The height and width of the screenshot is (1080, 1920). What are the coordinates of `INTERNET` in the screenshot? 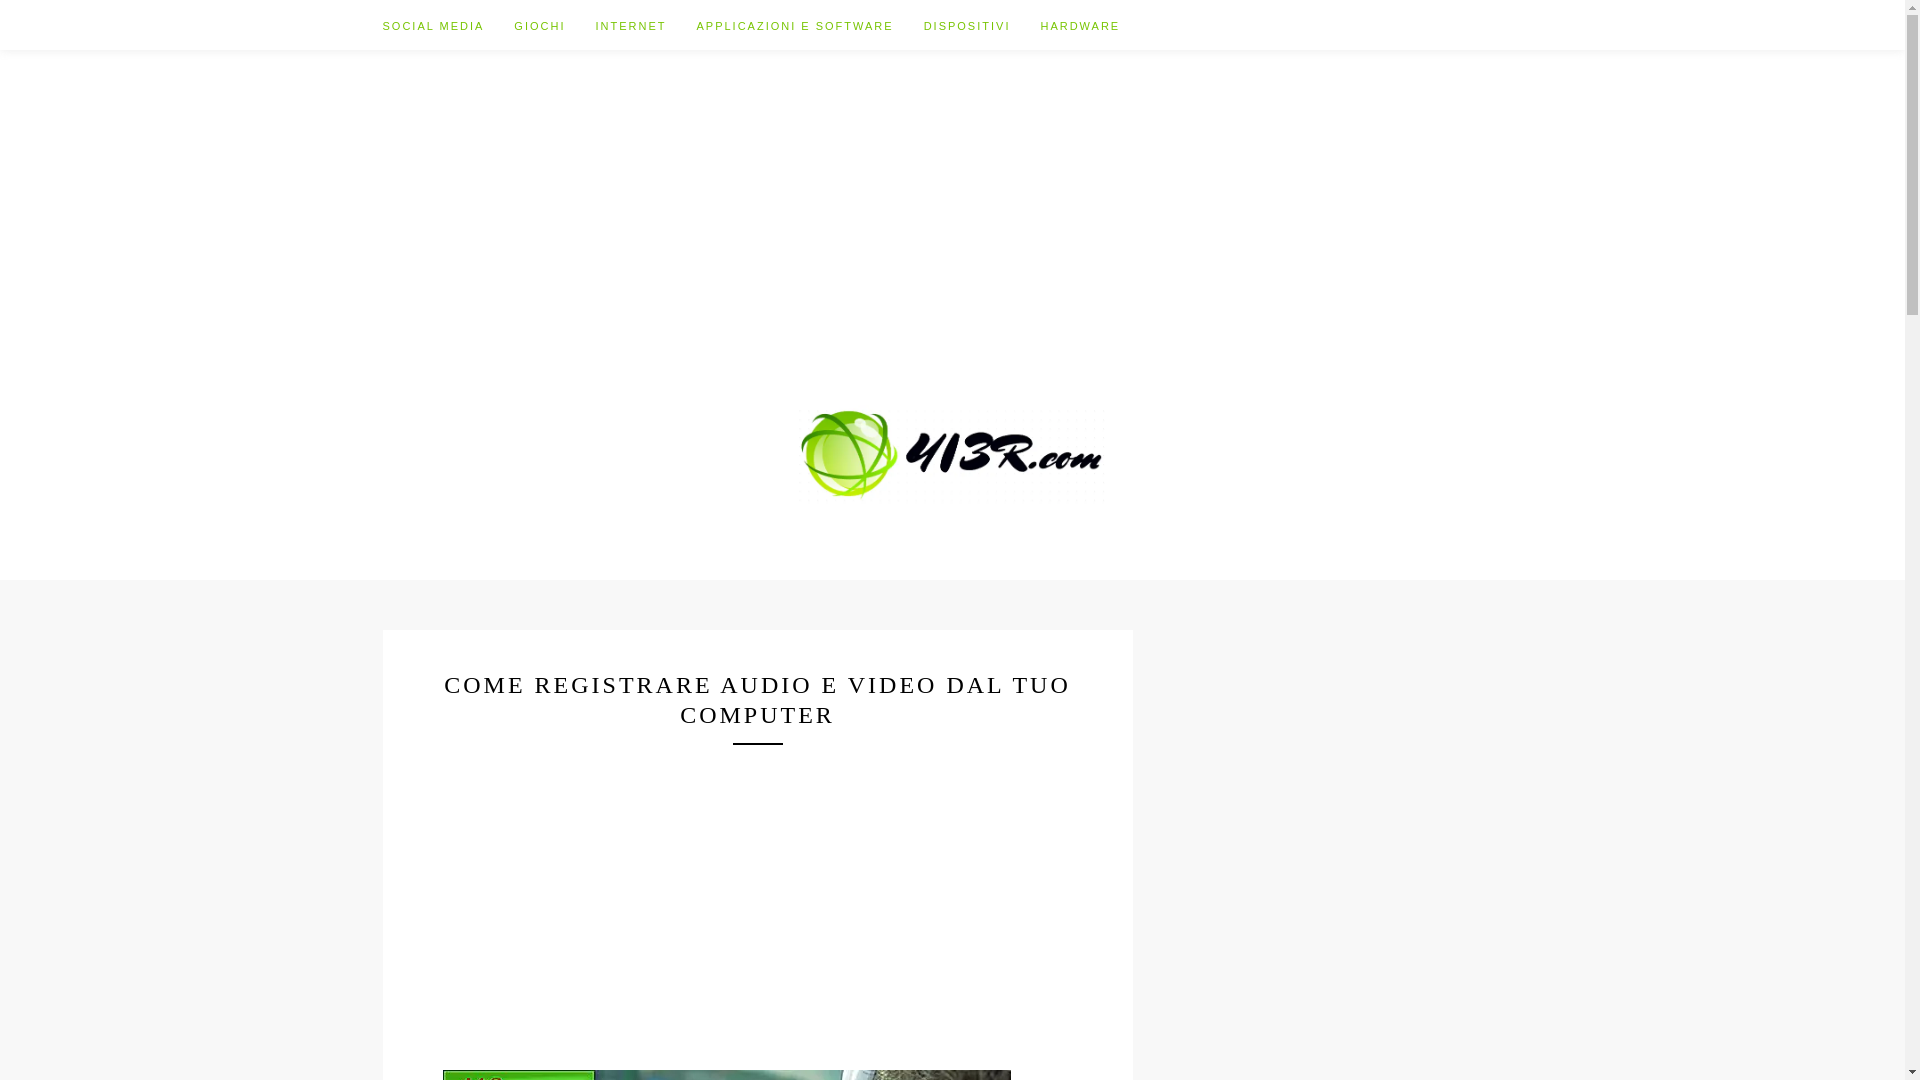 It's located at (646, 25).